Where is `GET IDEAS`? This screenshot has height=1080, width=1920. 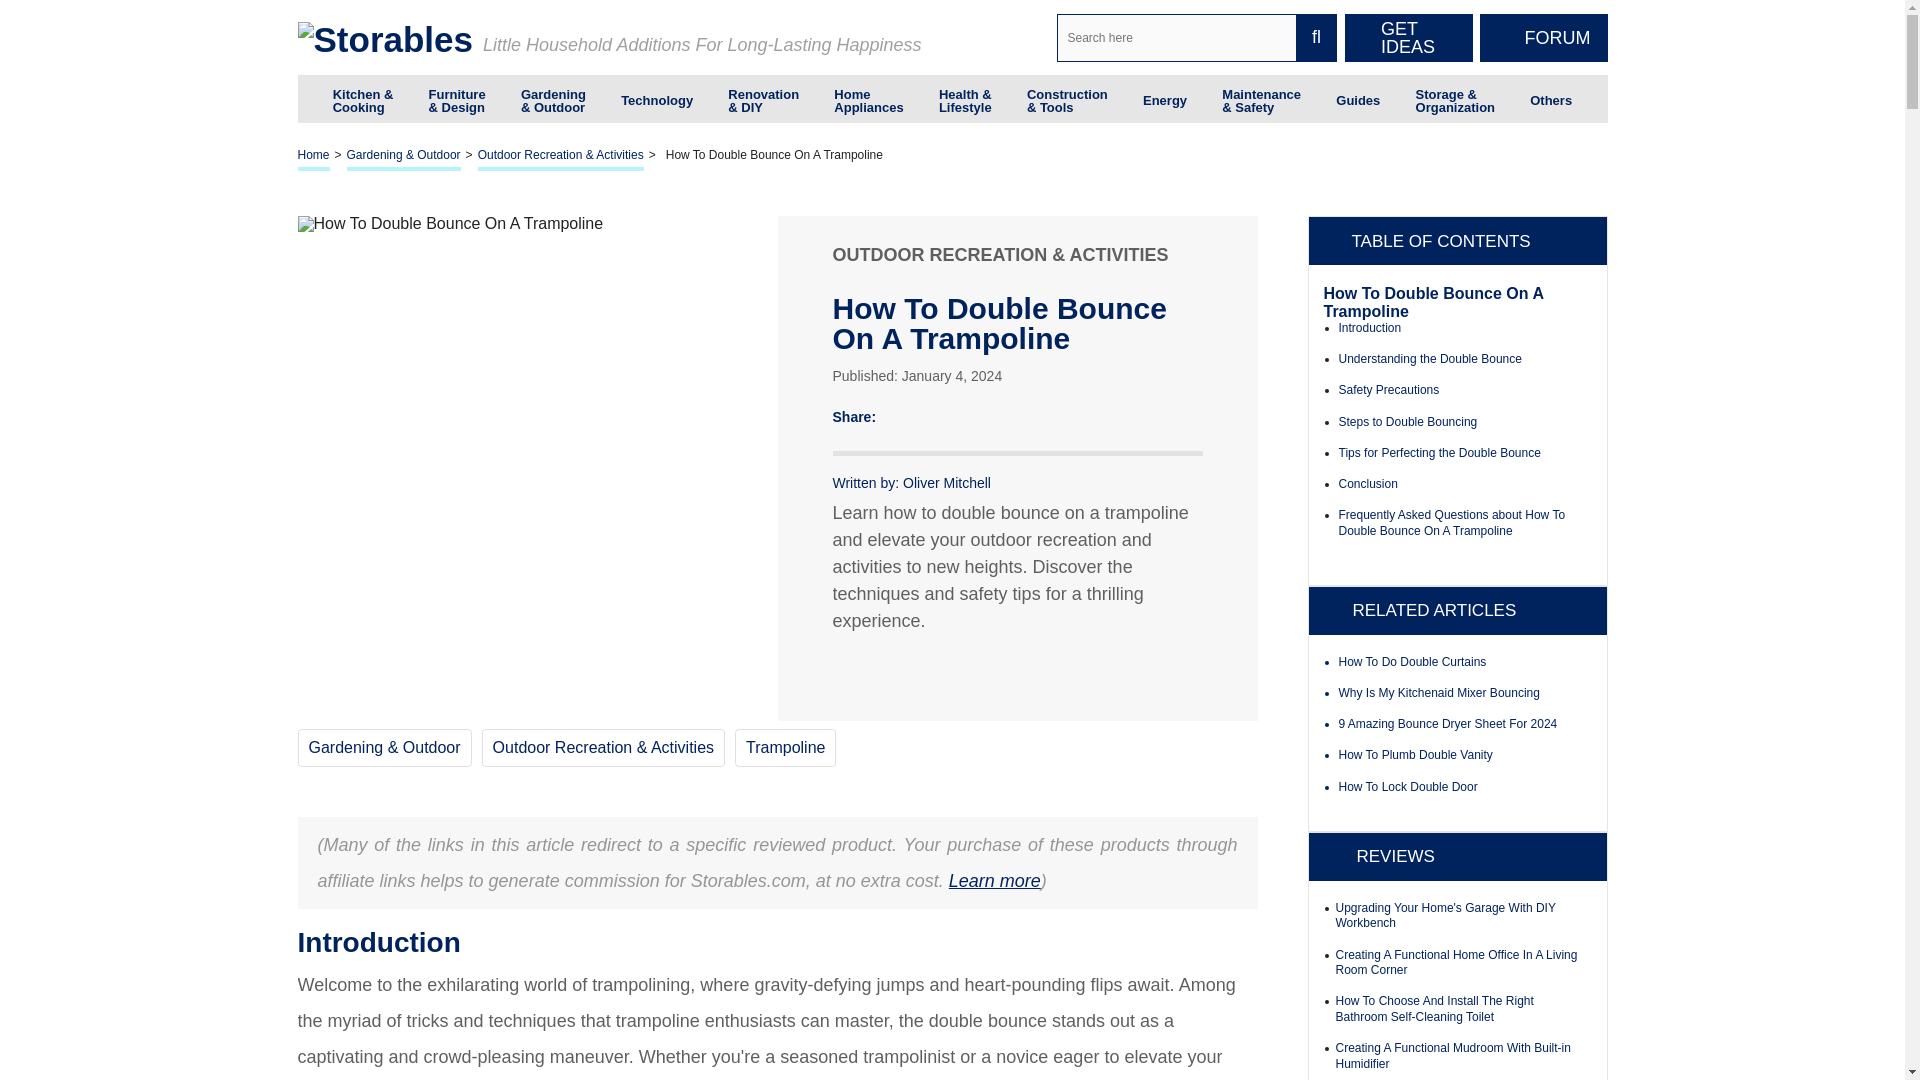 GET IDEAS is located at coordinates (1408, 38).